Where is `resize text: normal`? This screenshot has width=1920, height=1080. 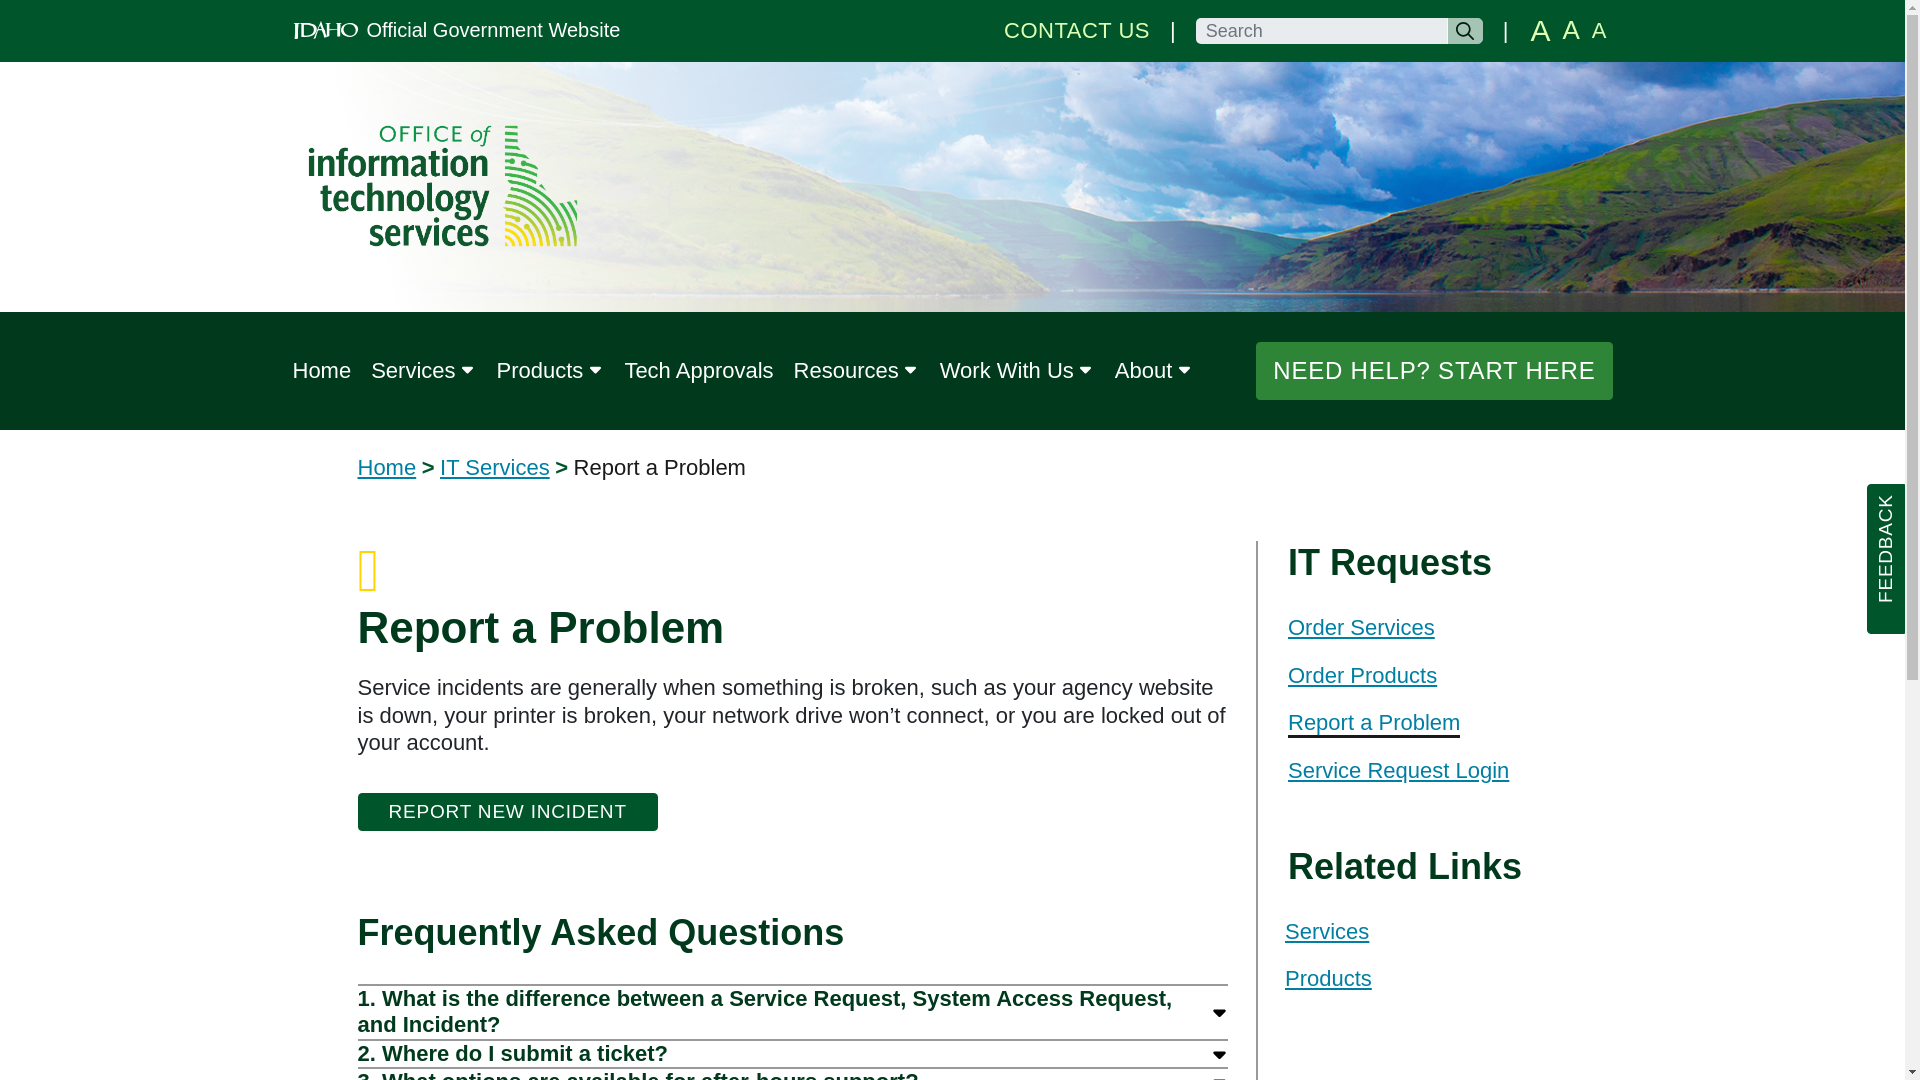
resize text: normal is located at coordinates (1598, 31).